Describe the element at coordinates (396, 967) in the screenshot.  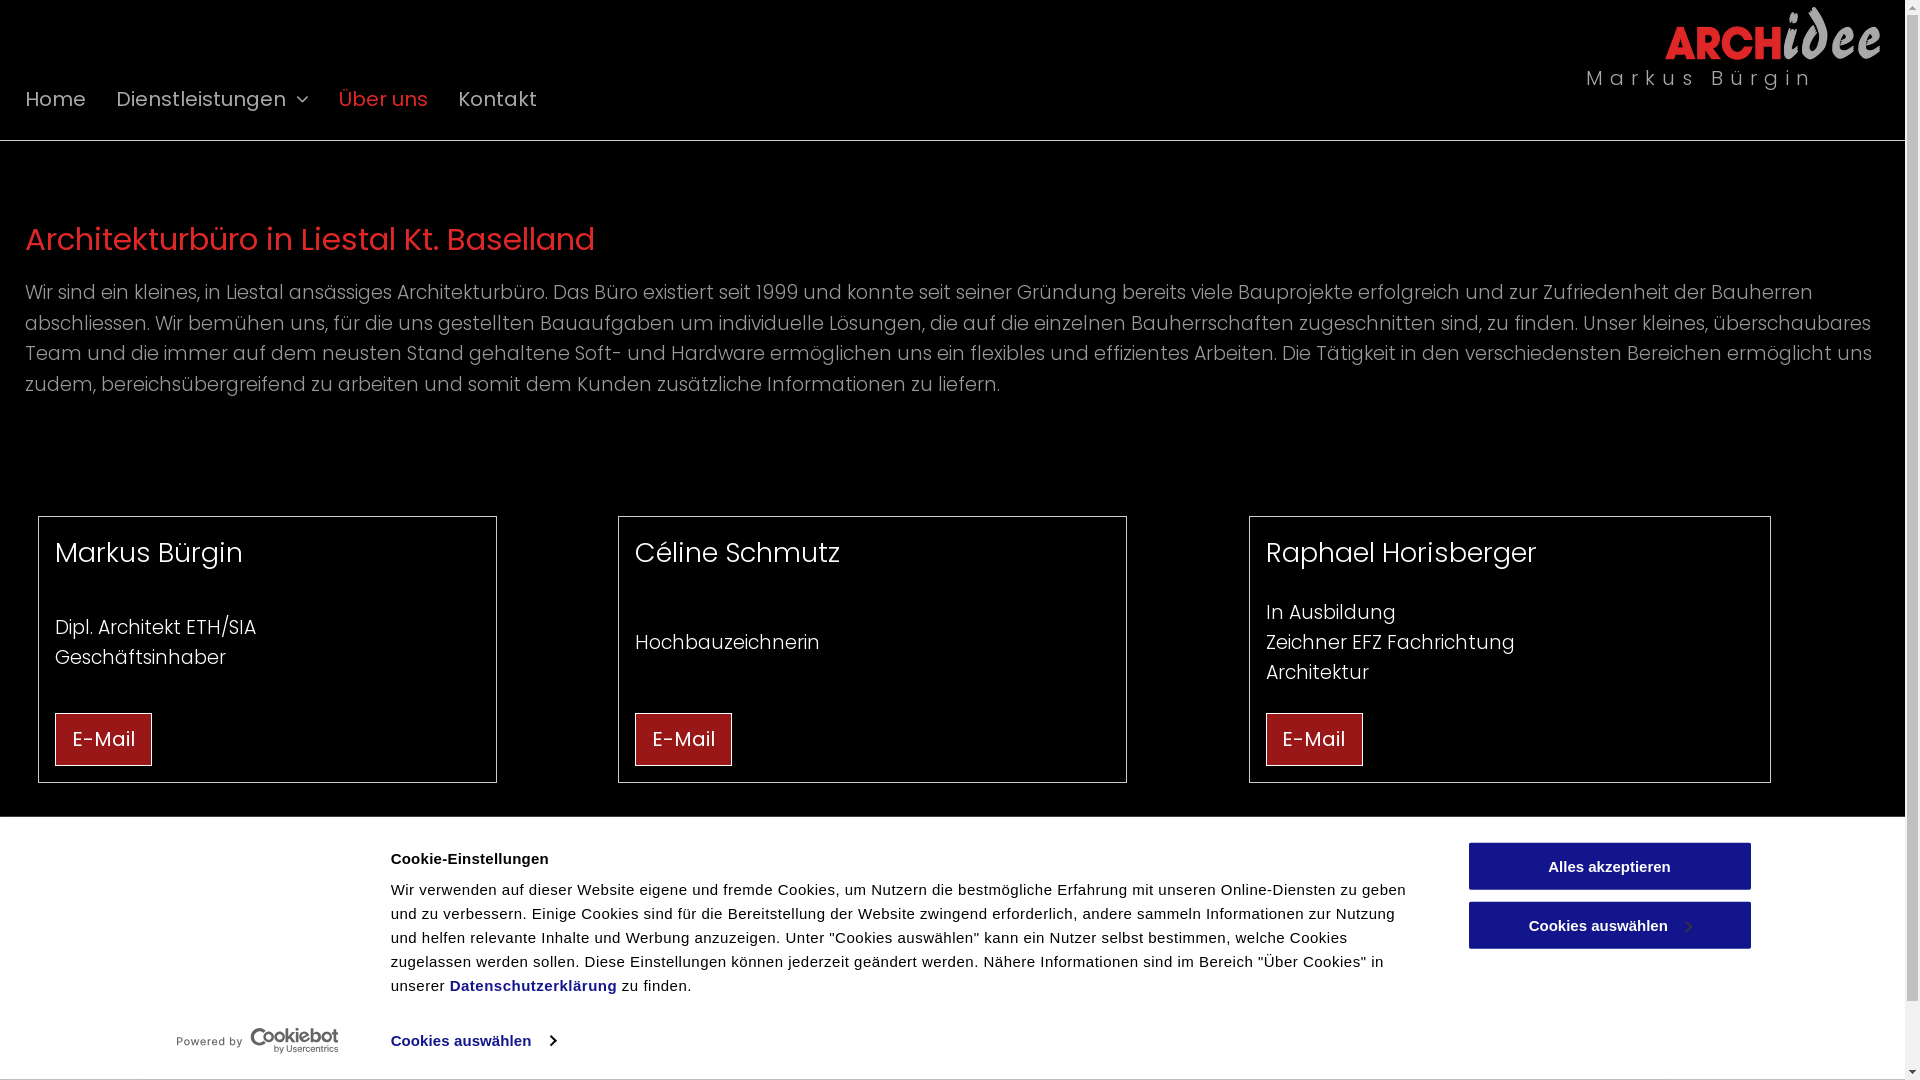
I see `+41 61 923 93 43` at that location.